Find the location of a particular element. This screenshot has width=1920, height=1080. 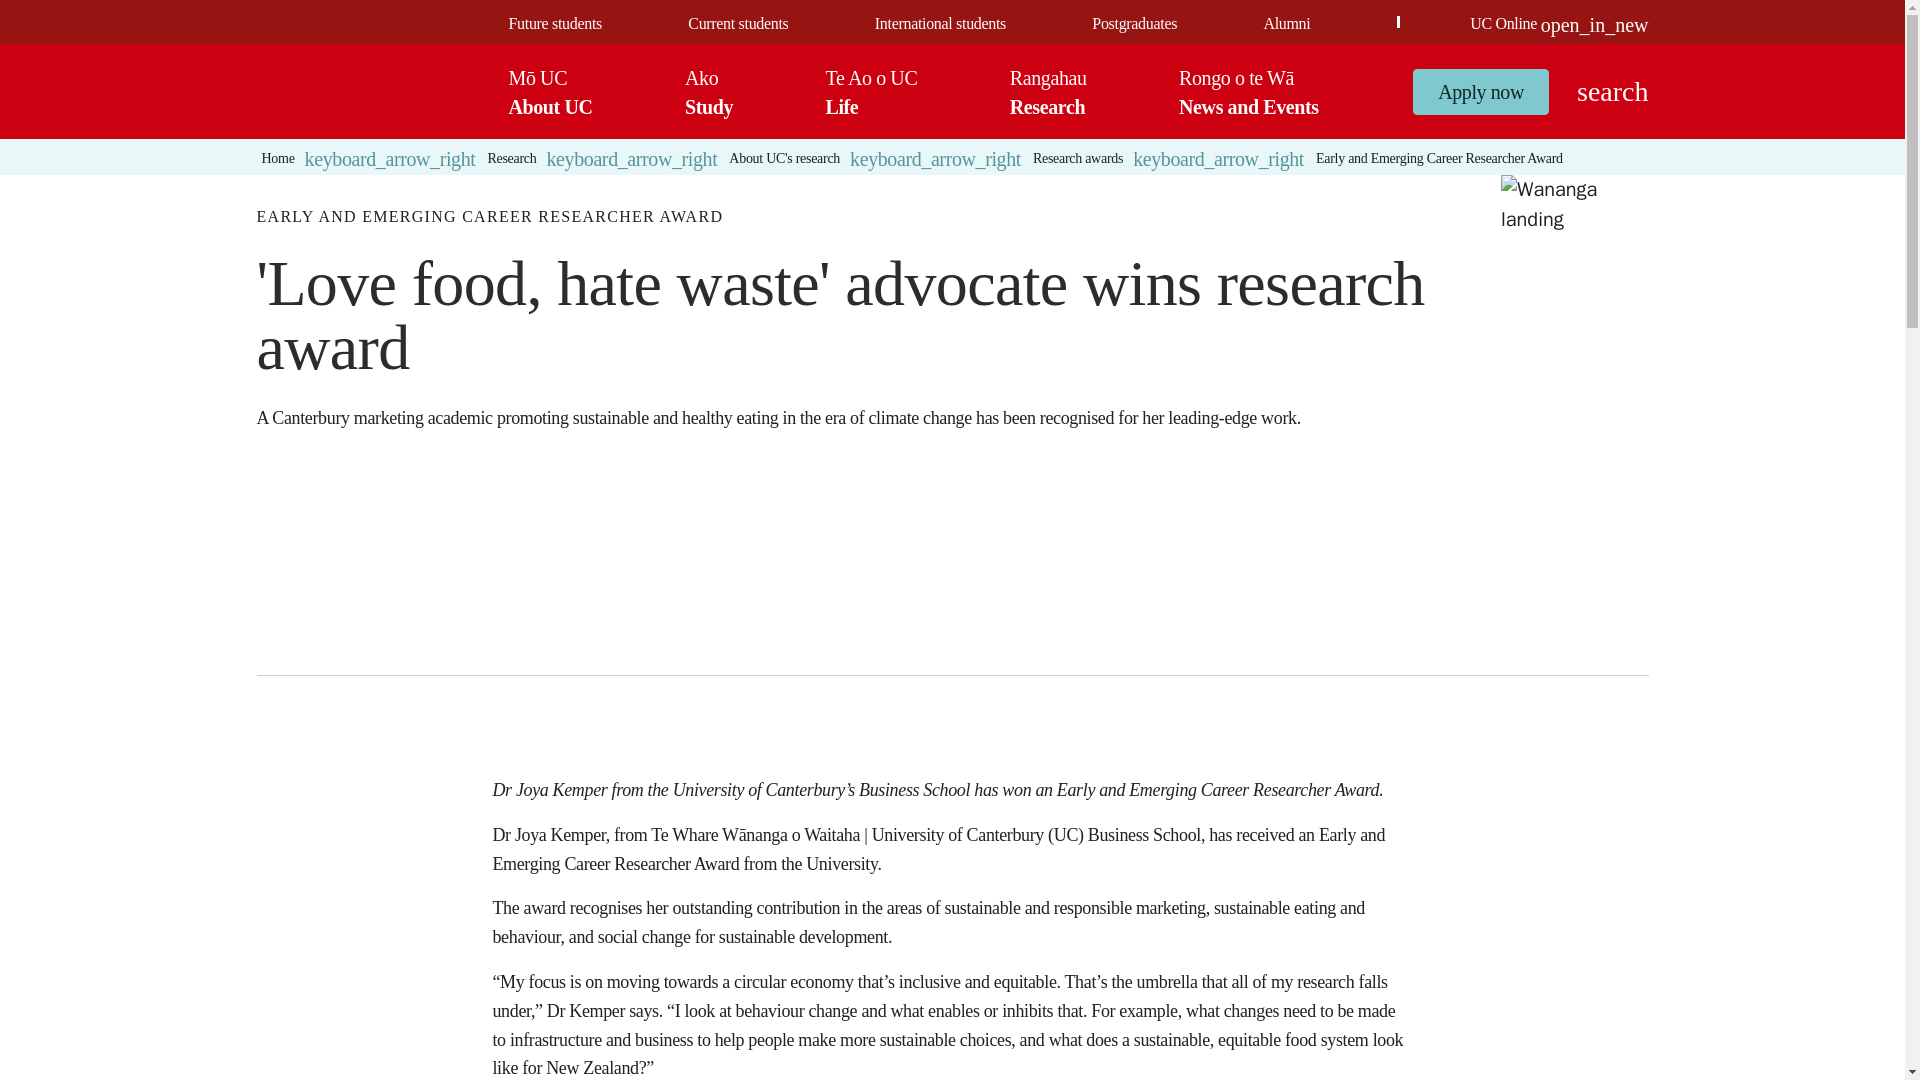

International students is located at coordinates (940, 24).